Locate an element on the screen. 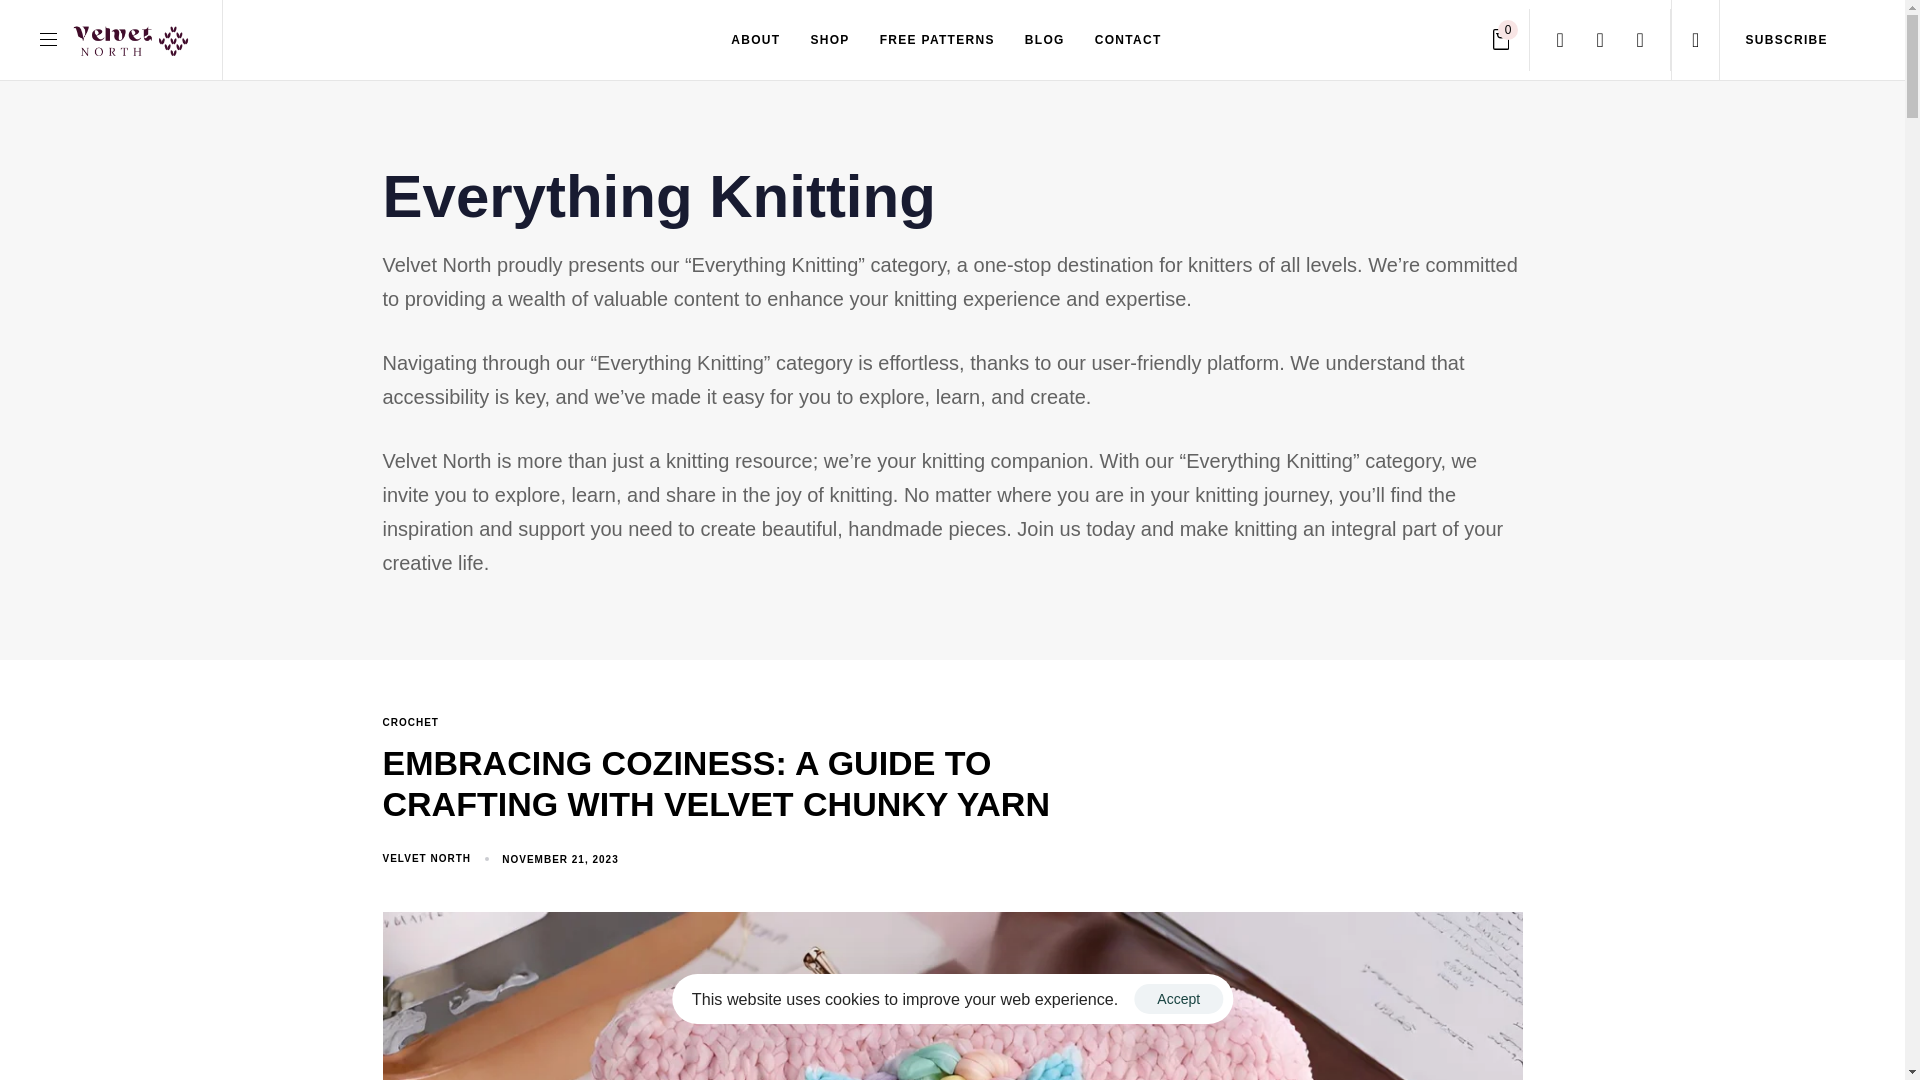 This screenshot has width=1920, height=1080. SHOP is located at coordinates (829, 40).